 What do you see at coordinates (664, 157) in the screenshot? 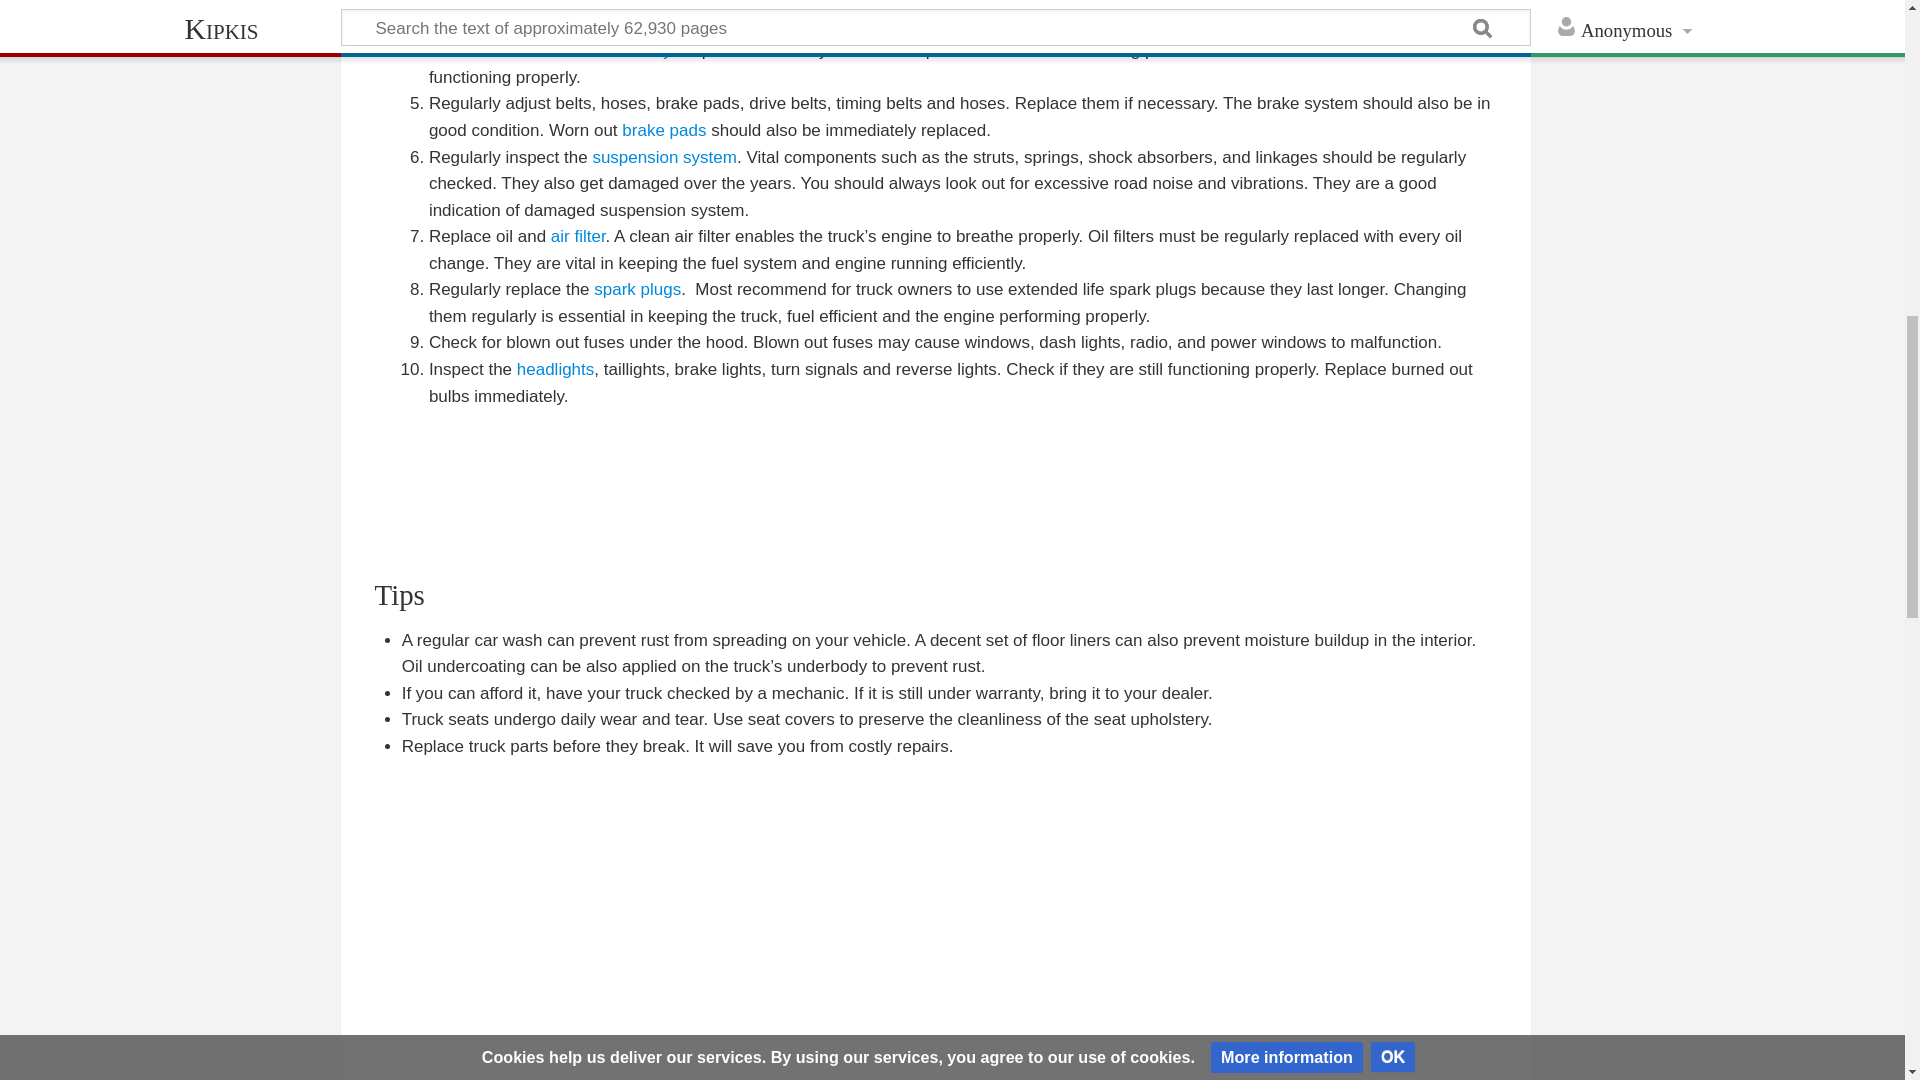
I see `Inspect Your Suspension System` at bounding box center [664, 157].